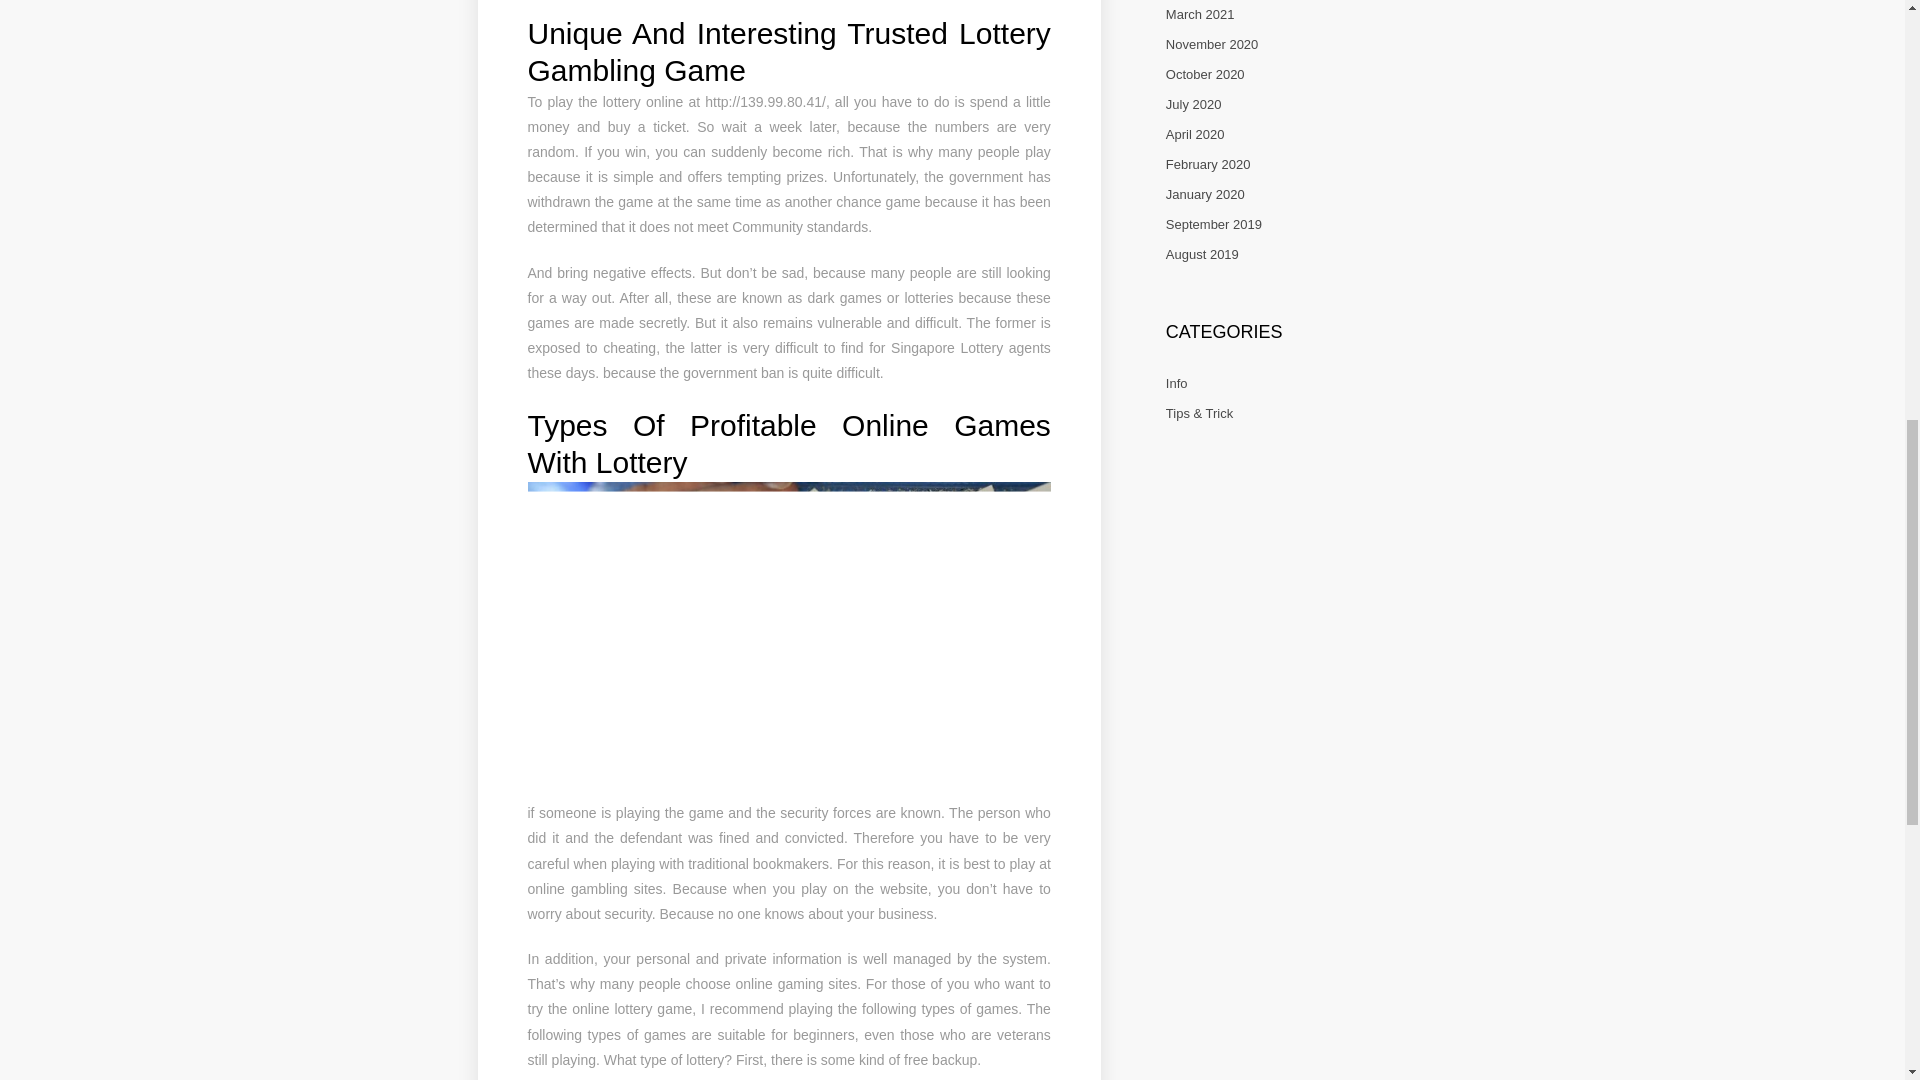 This screenshot has width=1920, height=1080. I want to click on November 2020, so click(1212, 44).